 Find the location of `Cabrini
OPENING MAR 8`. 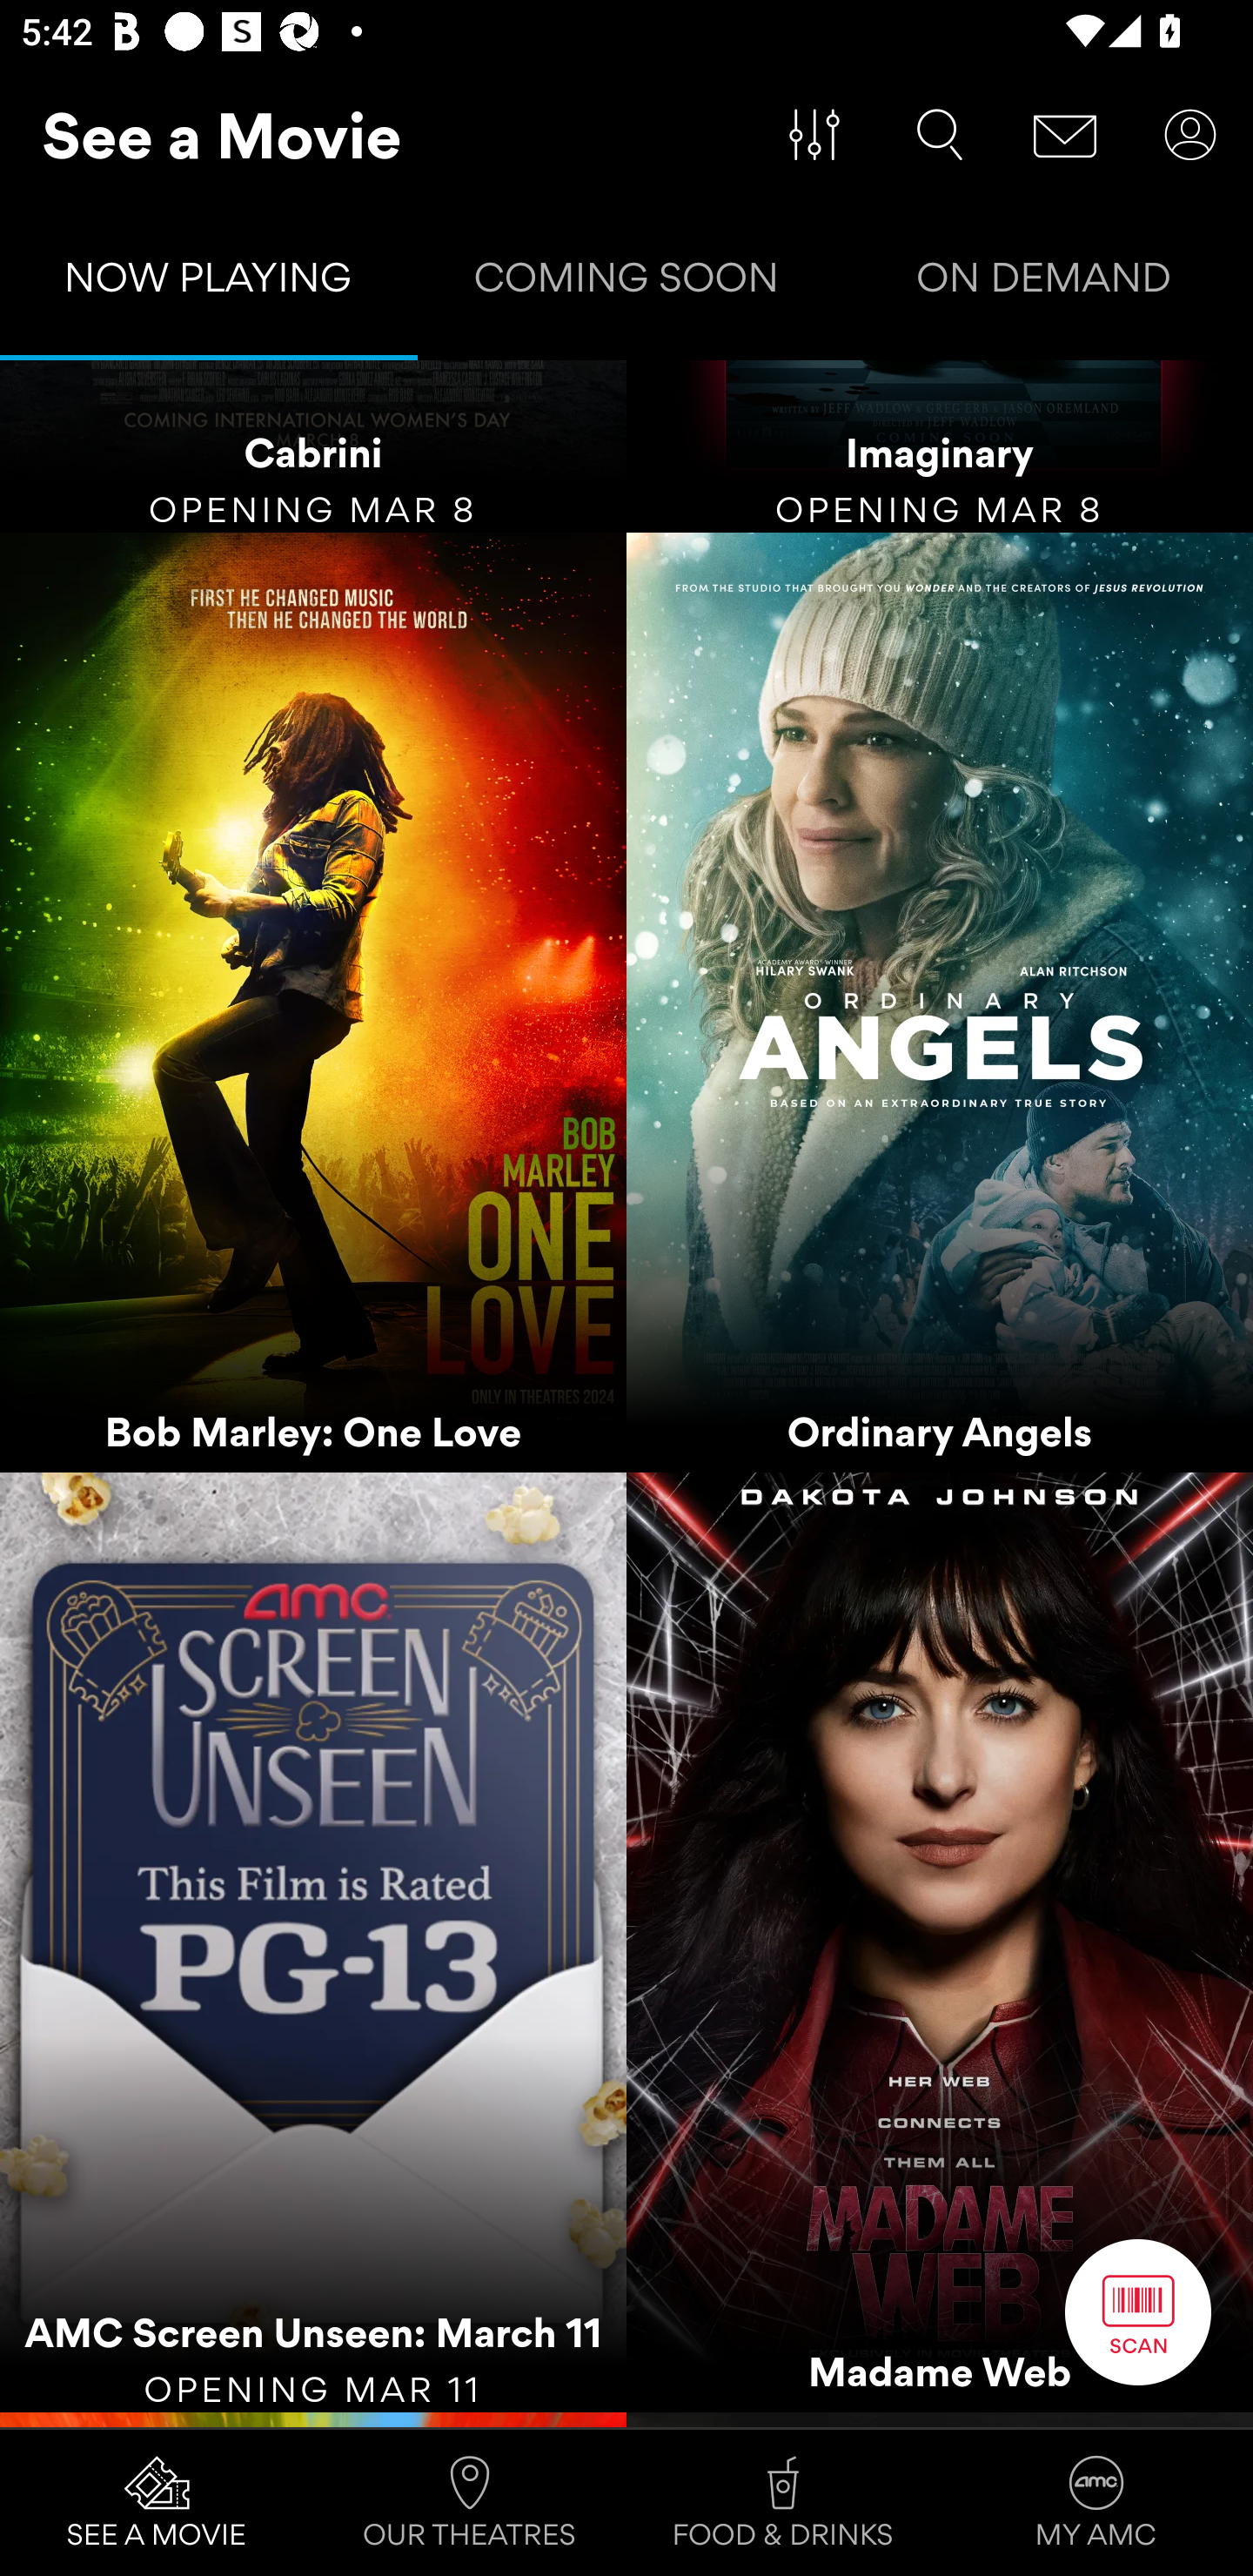

Cabrini
OPENING MAR 8 is located at coordinates (313, 446).